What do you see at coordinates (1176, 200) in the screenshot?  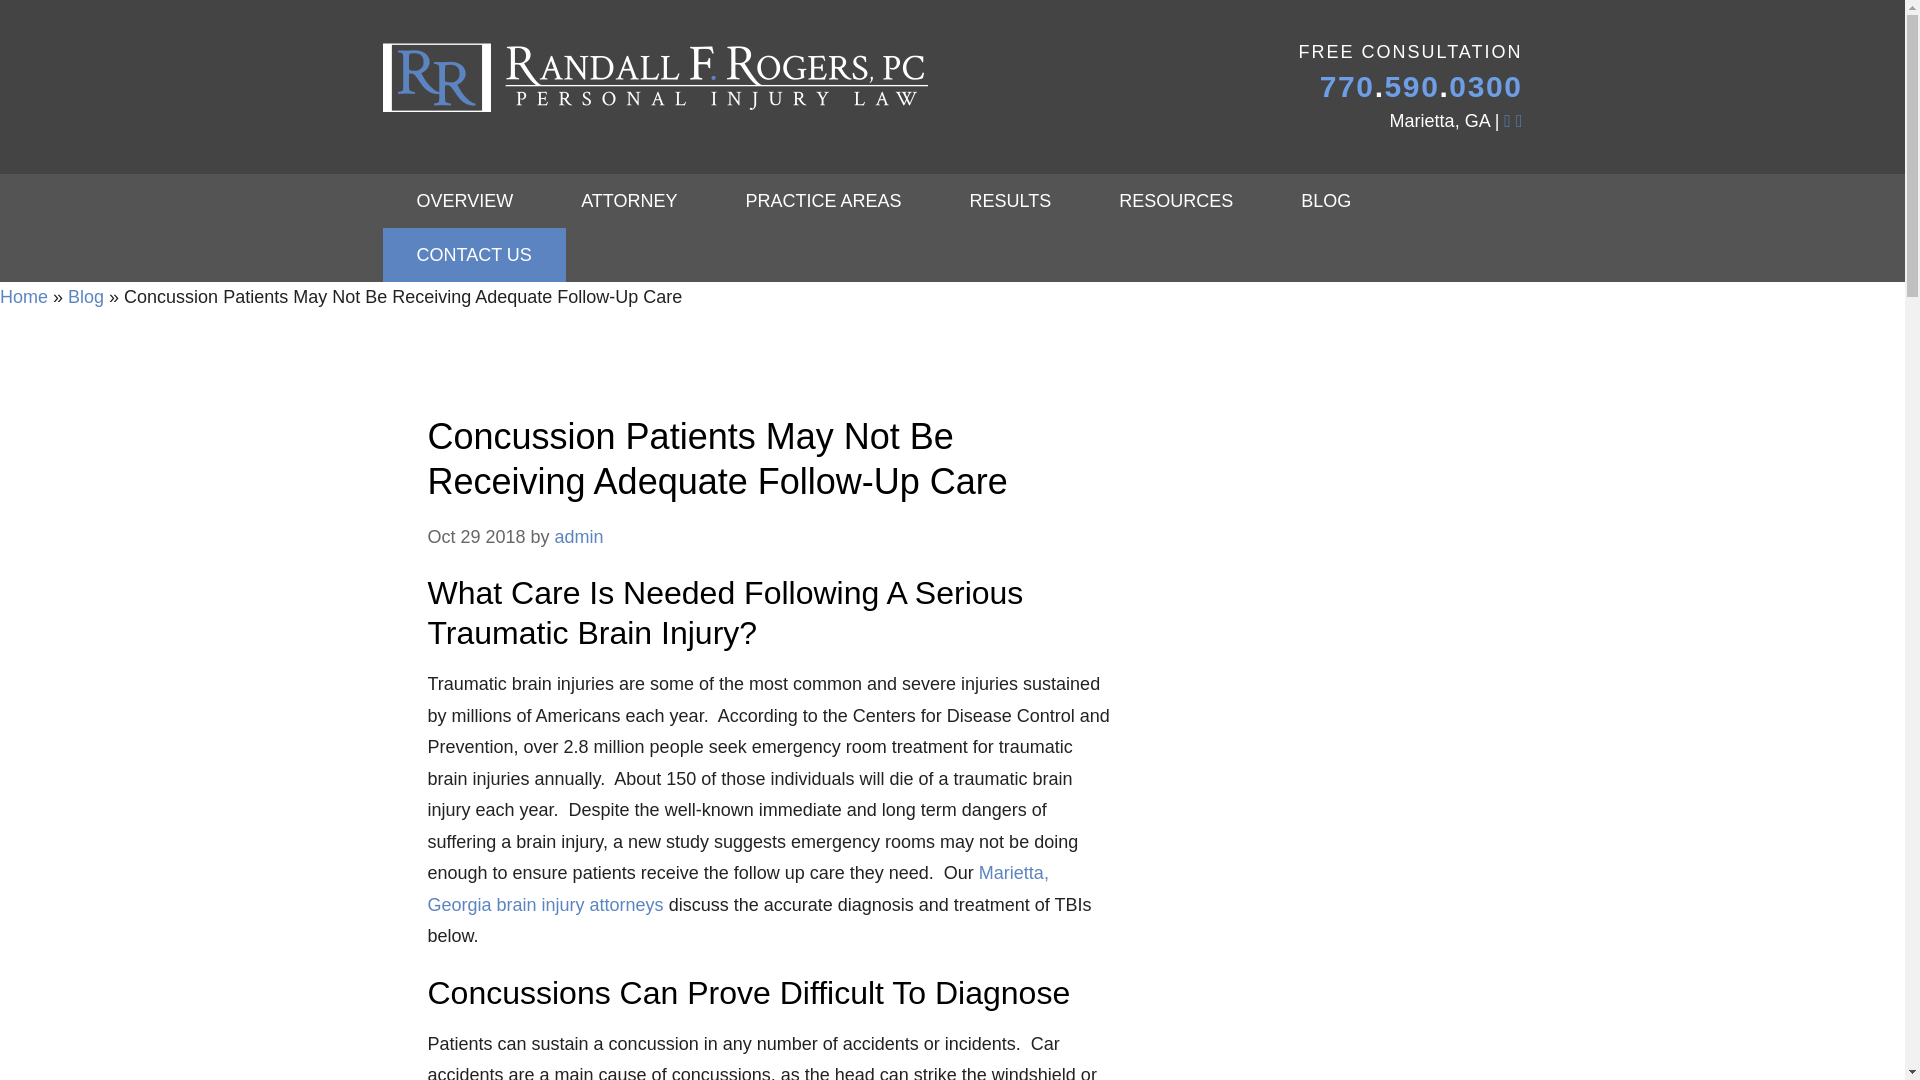 I see `RESOURCES` at bounding box center [1176, 200].